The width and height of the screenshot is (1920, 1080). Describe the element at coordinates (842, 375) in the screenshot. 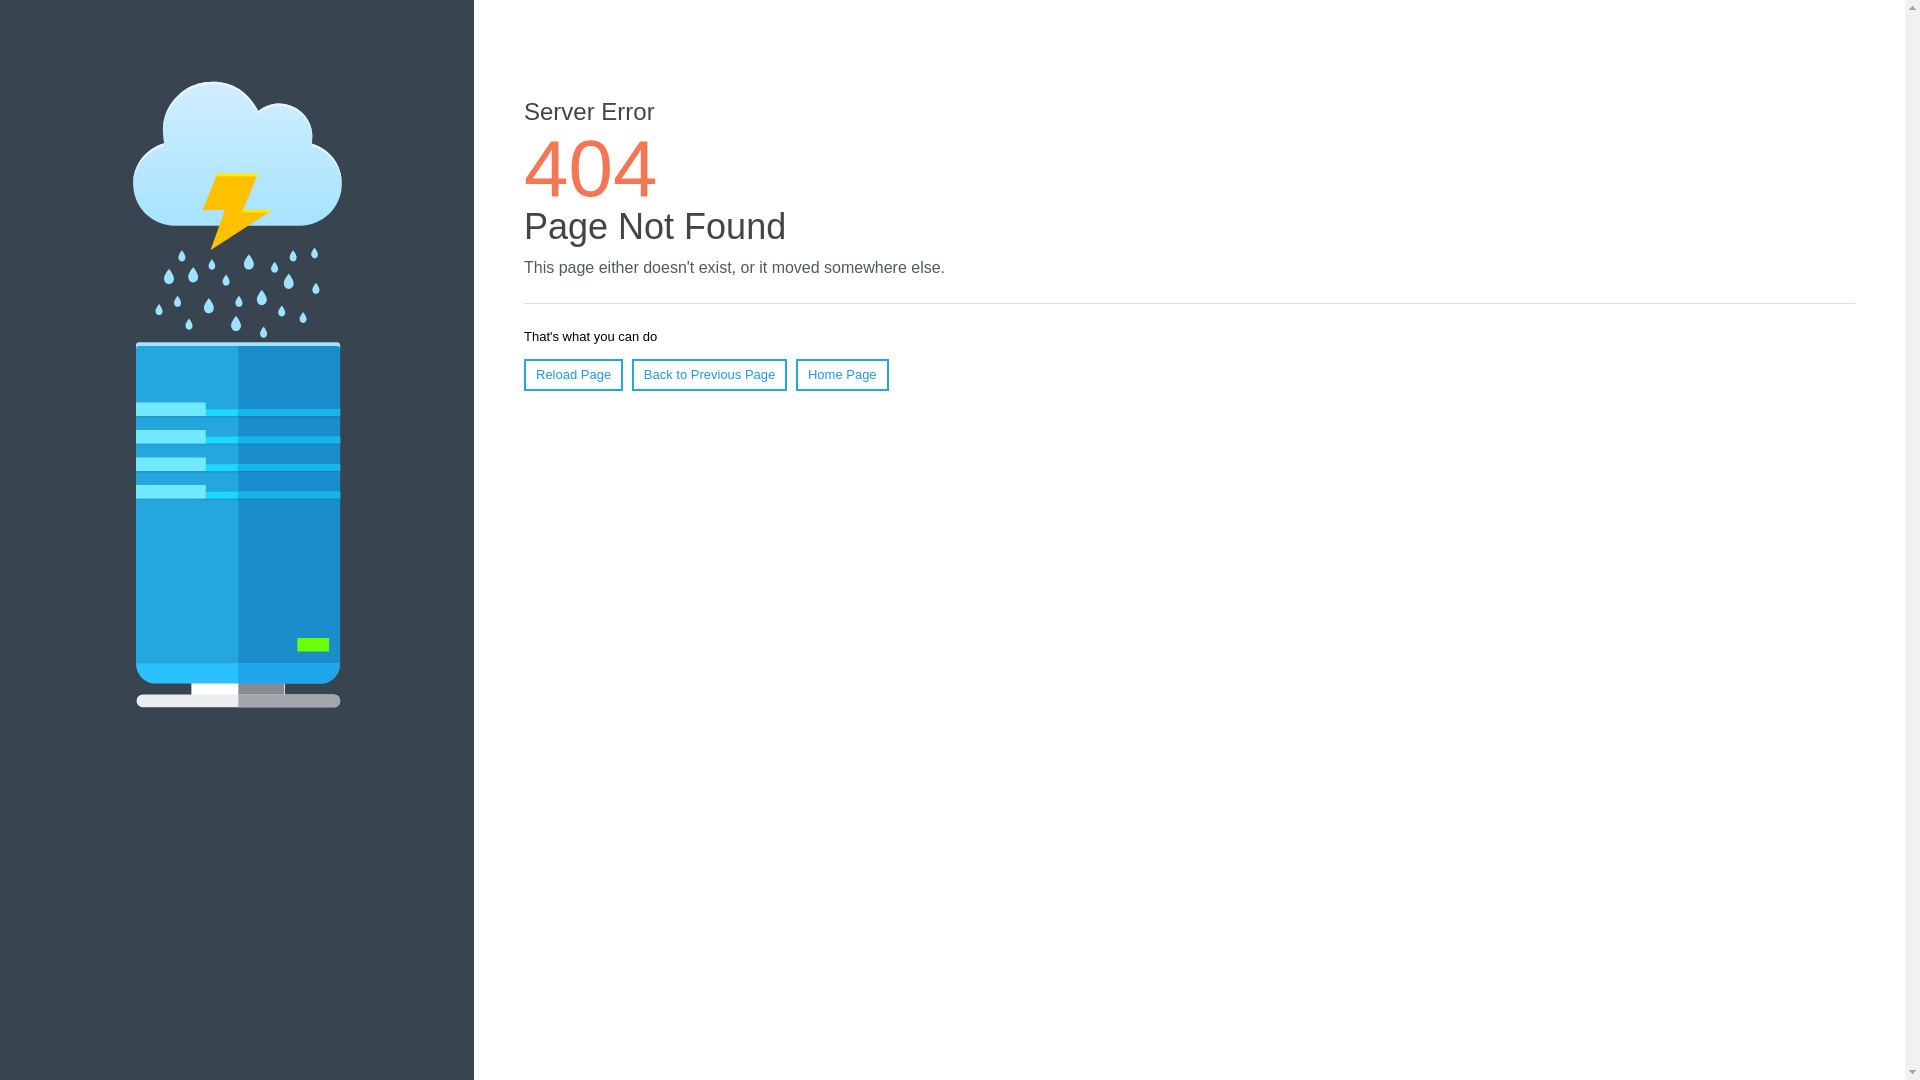

I see `Home Page` at that location.